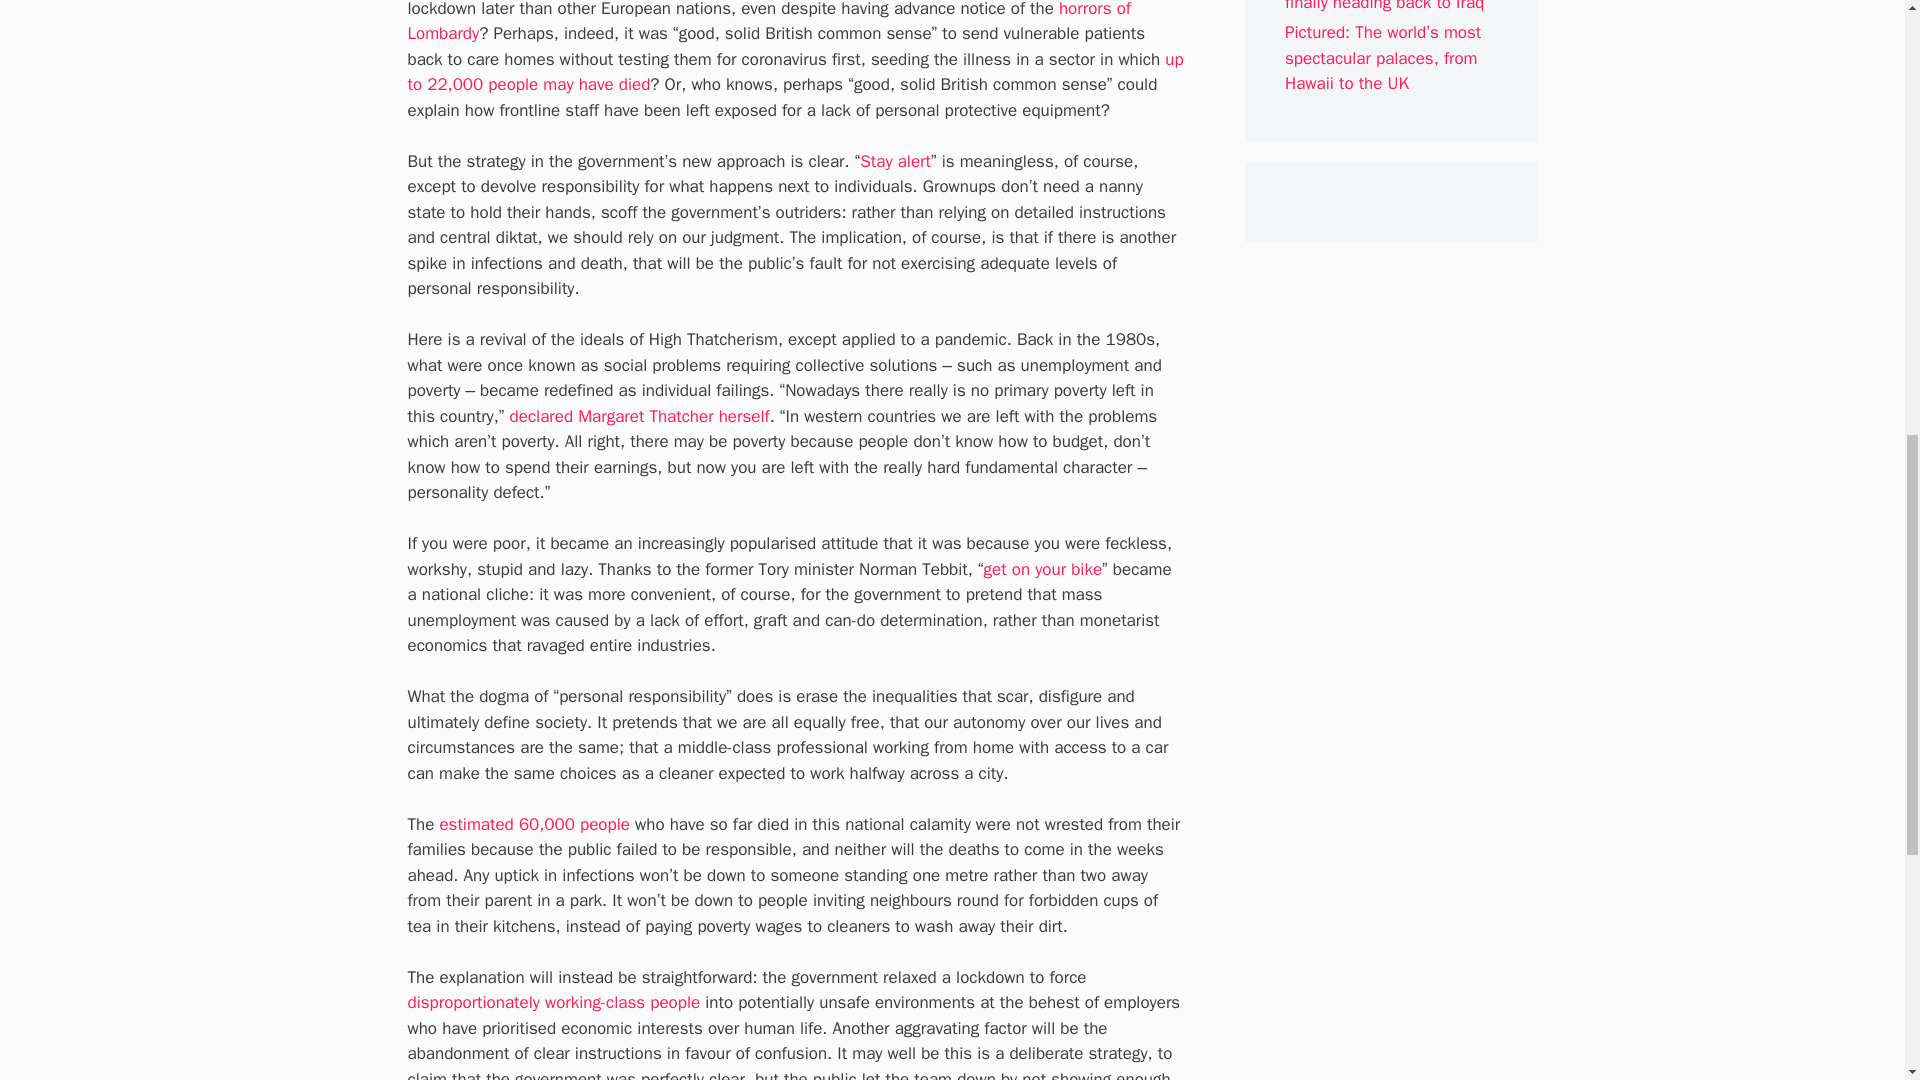  Describe the element at coordinates (796, 72) in the screenshot. I see `up to 22,000 people` at that location.